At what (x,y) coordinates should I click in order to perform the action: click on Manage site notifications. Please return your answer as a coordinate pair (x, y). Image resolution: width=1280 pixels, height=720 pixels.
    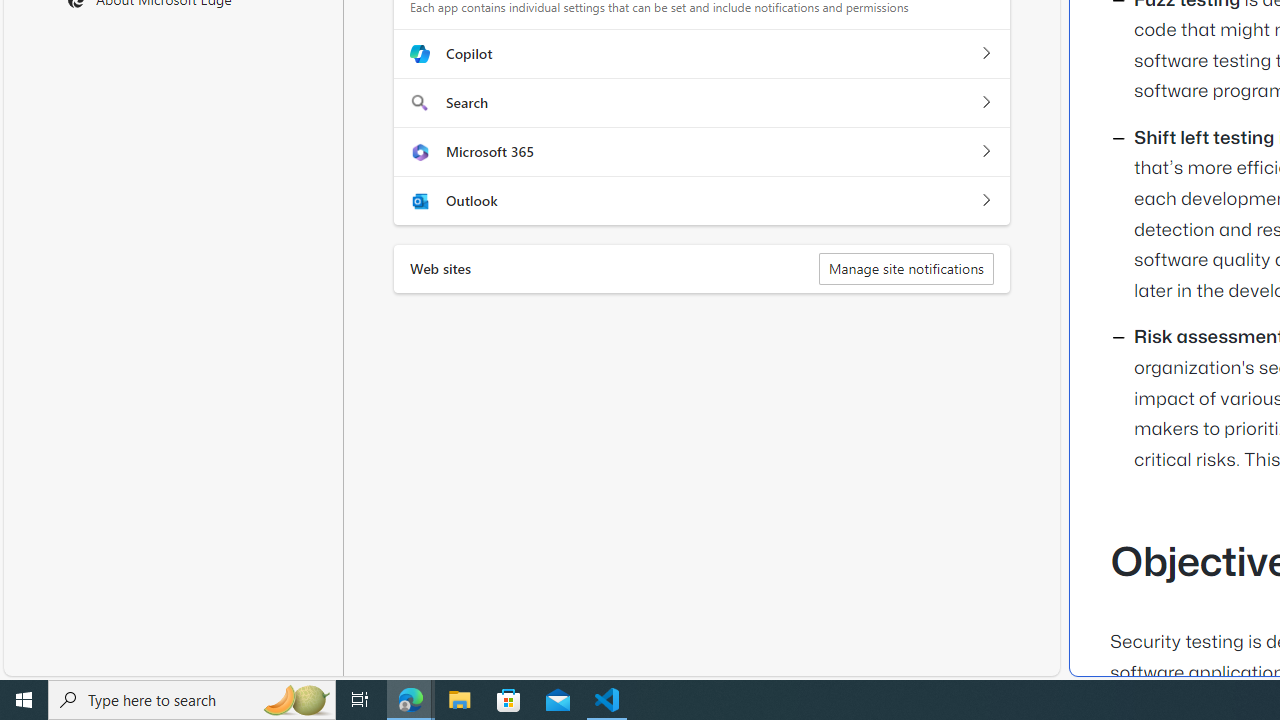
    Looking at the image, I should click on (906, 268).